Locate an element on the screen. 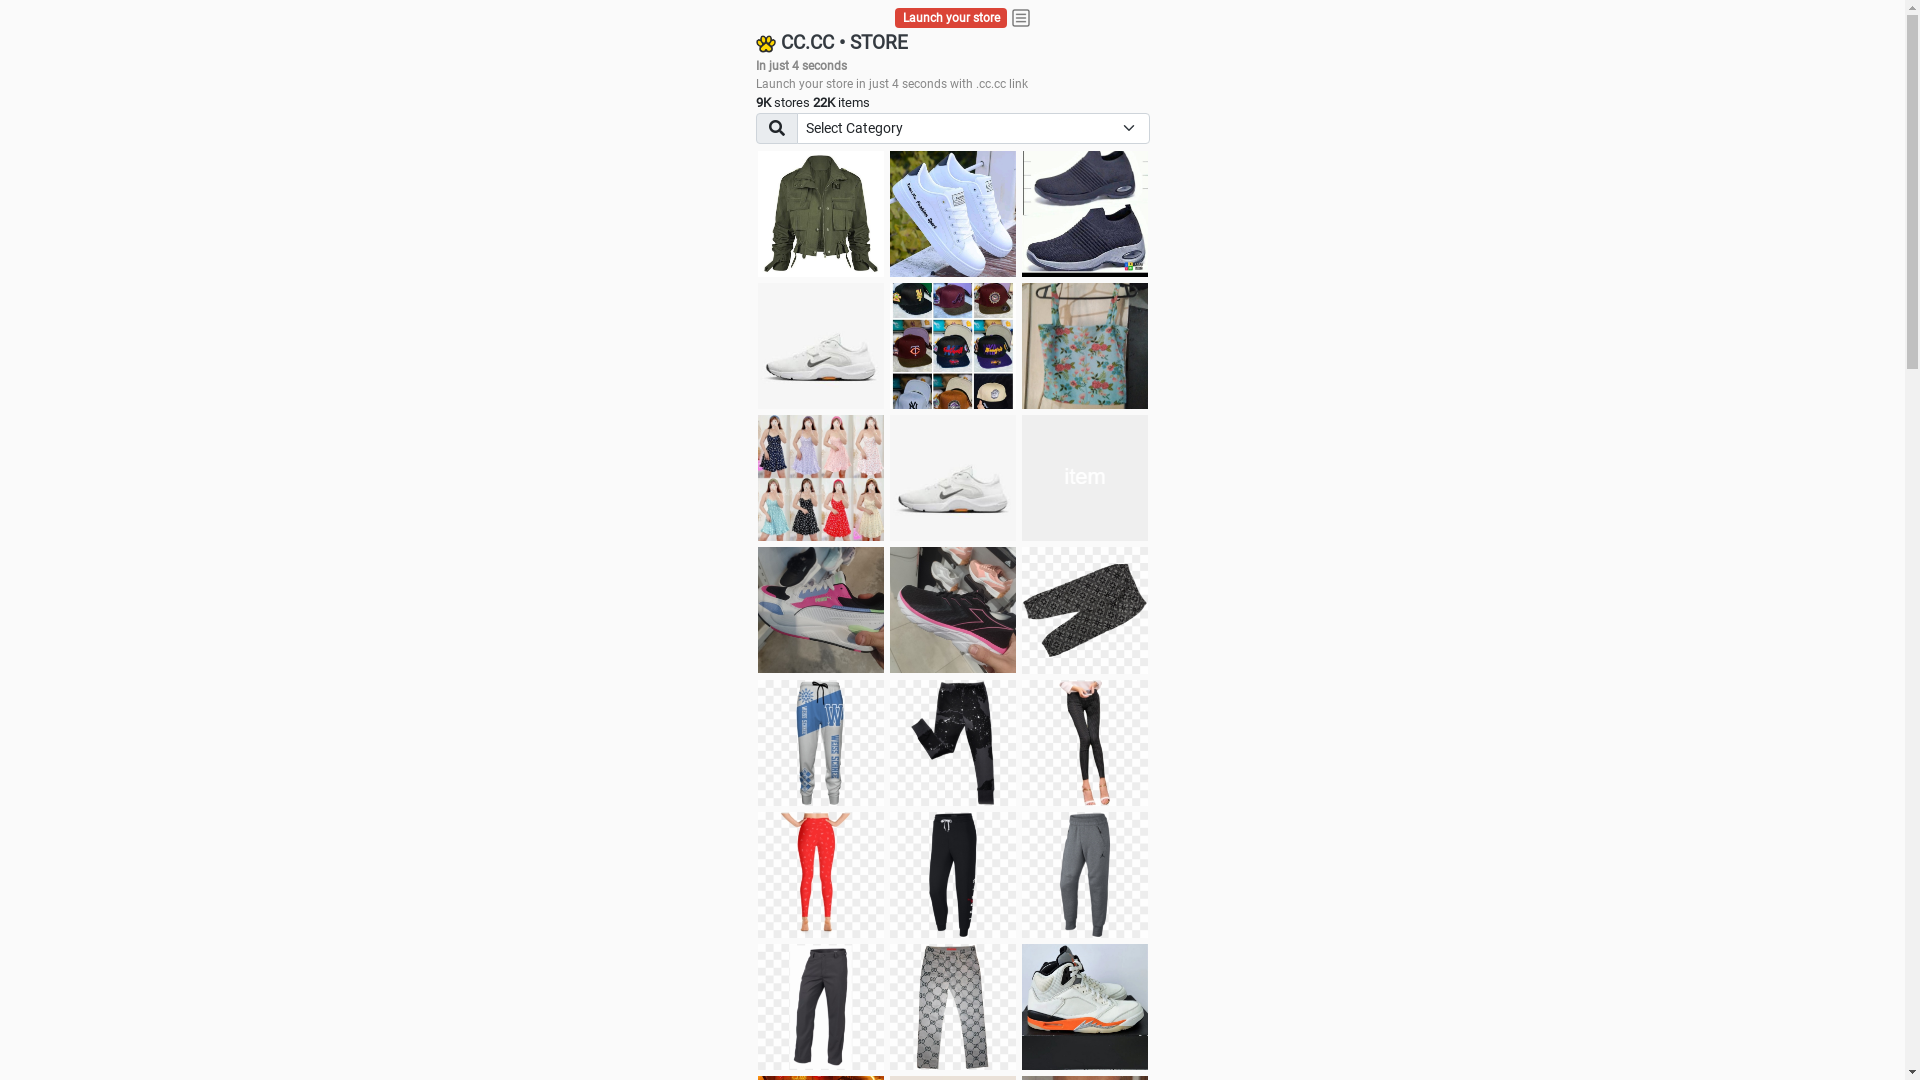 This screenshot has height=1080, width=1920. Things we need is located at coordinates (953, 346).